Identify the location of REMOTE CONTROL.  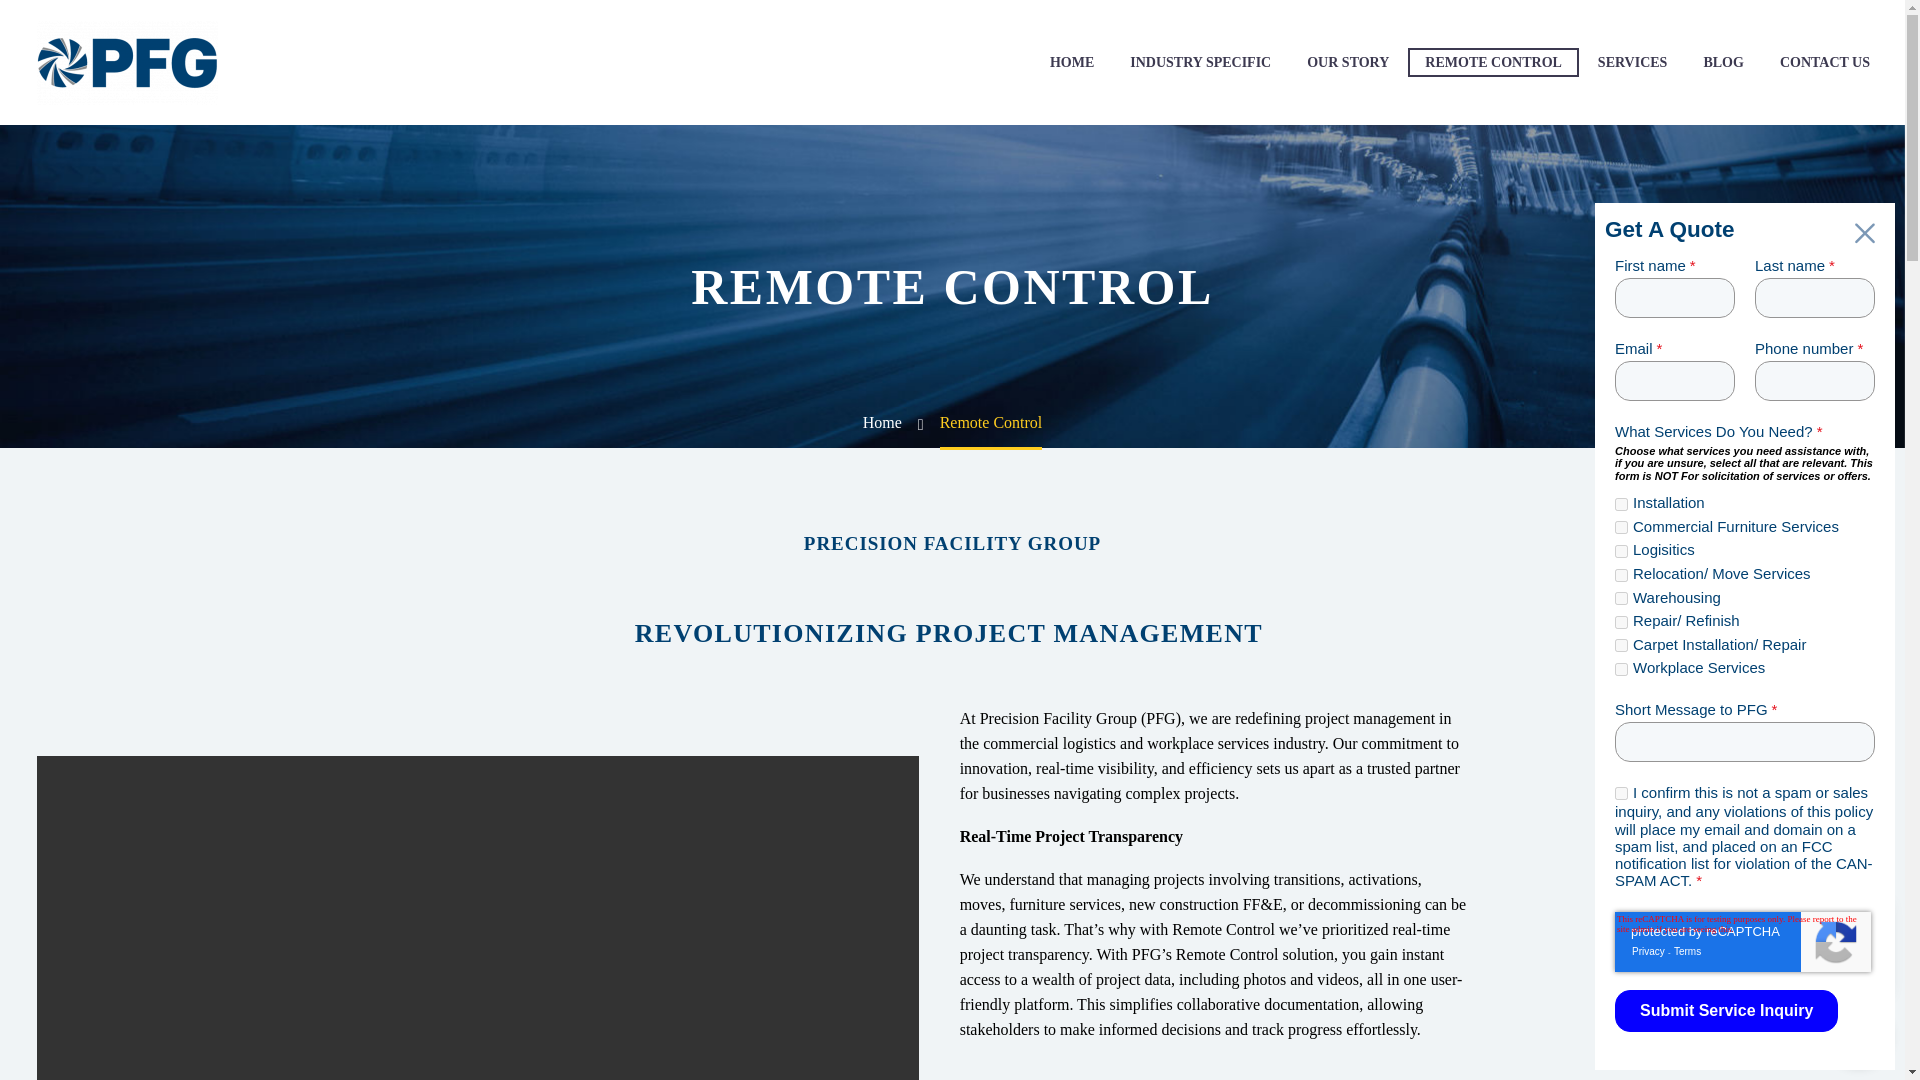
(1492, 62).